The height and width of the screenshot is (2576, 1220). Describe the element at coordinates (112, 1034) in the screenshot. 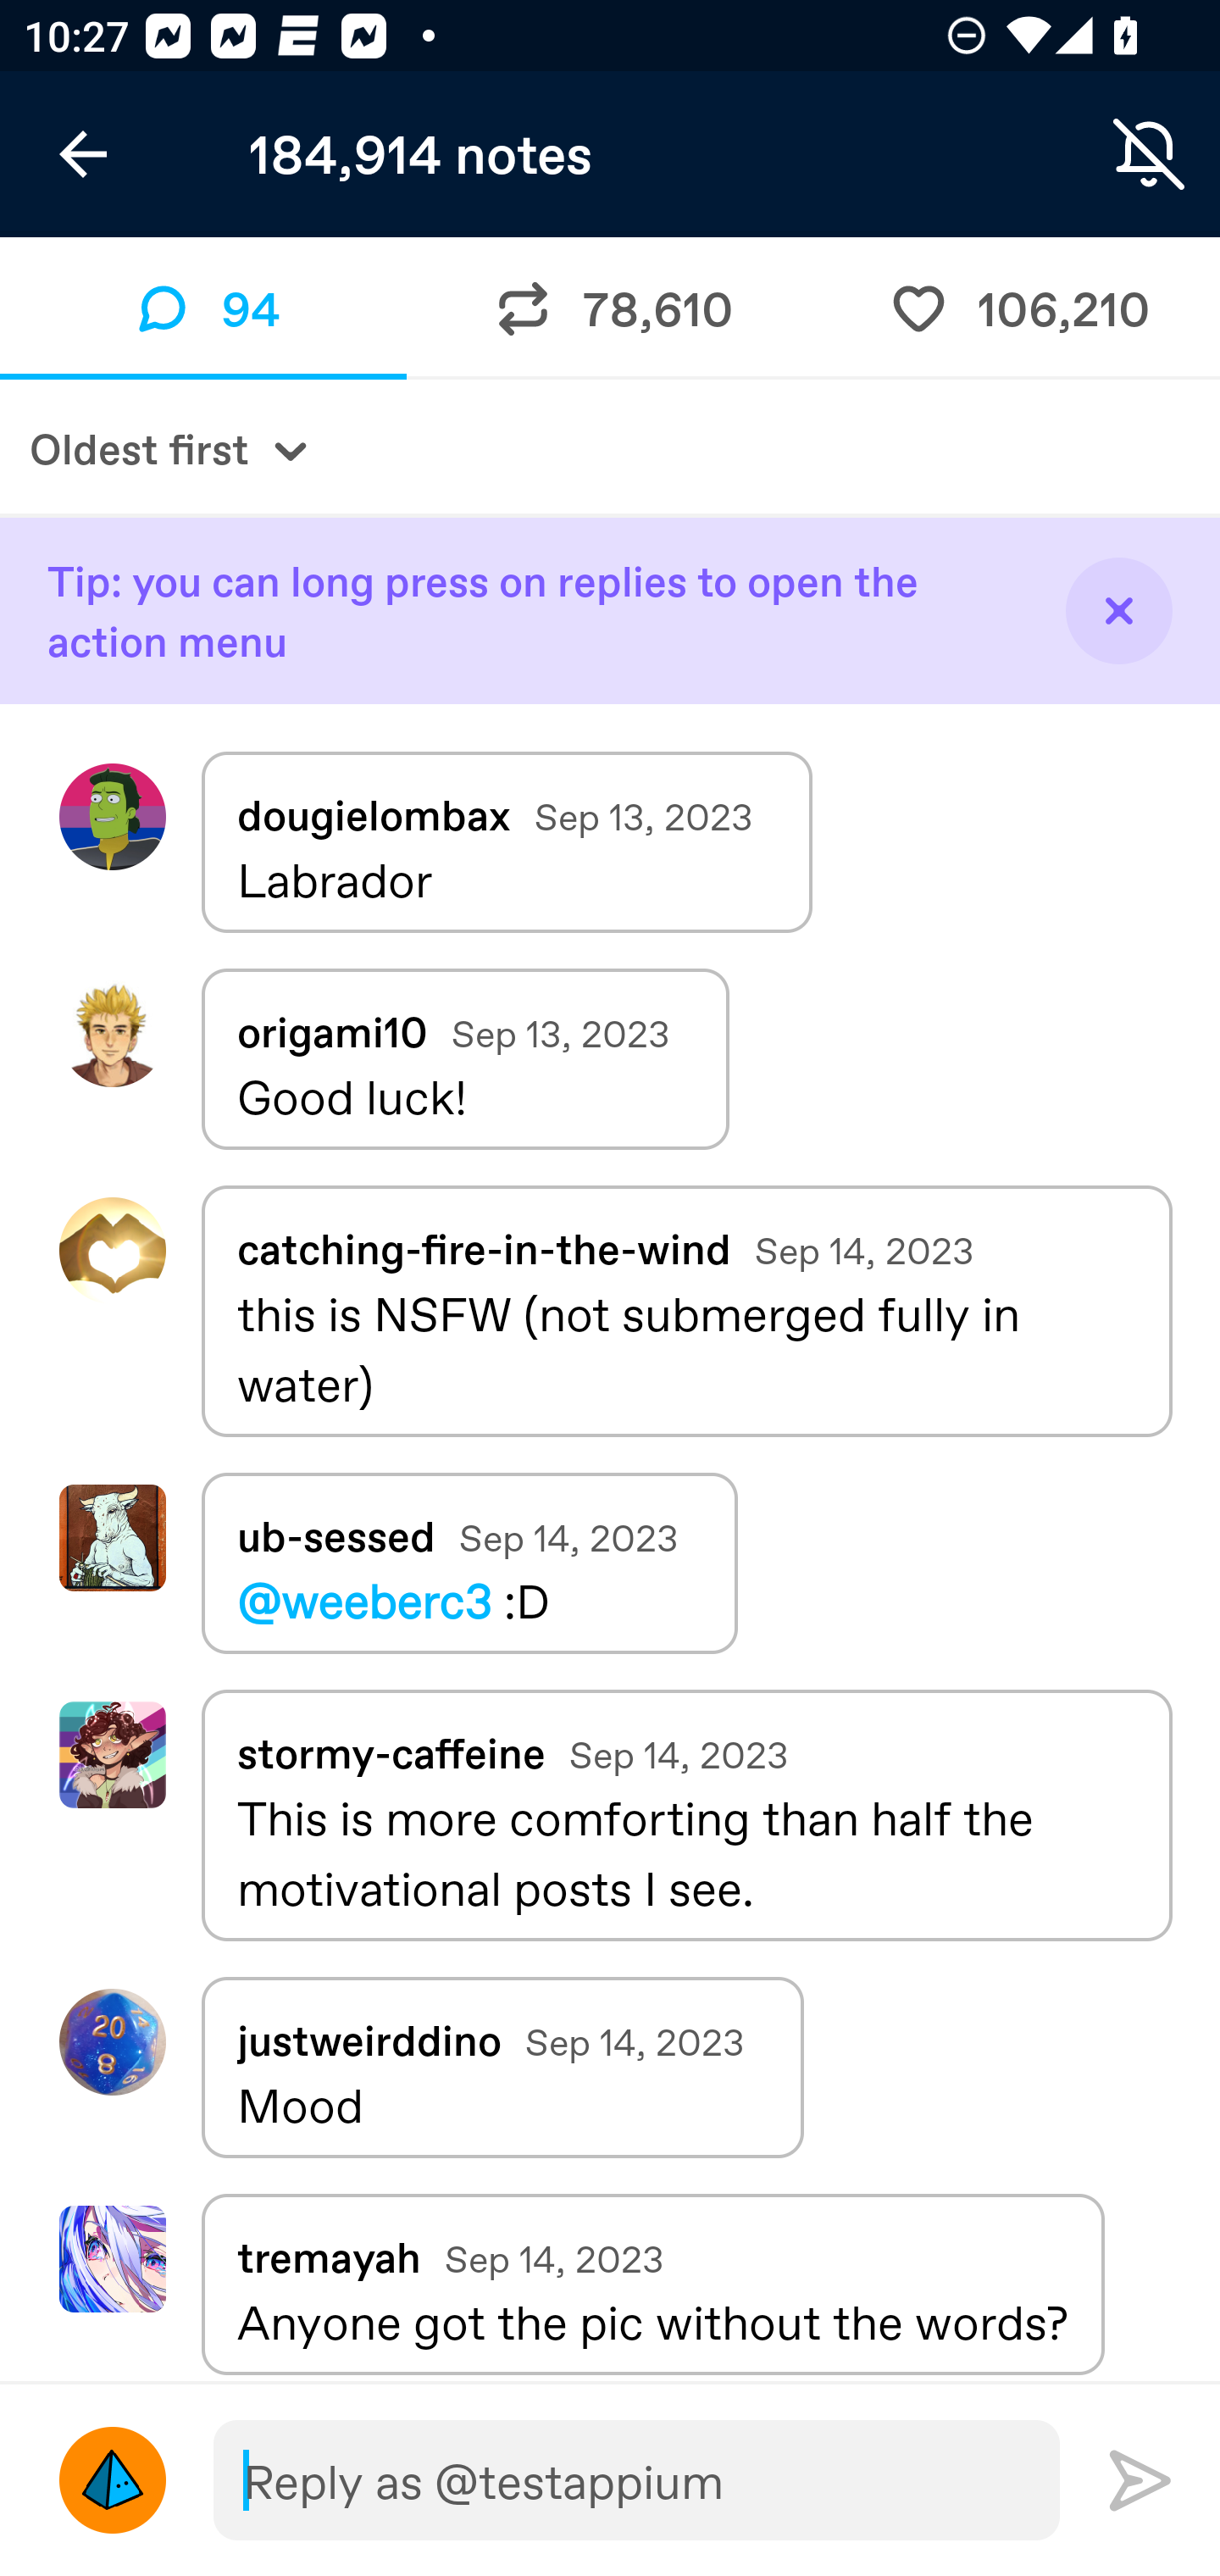

I see `origami10` at that location.